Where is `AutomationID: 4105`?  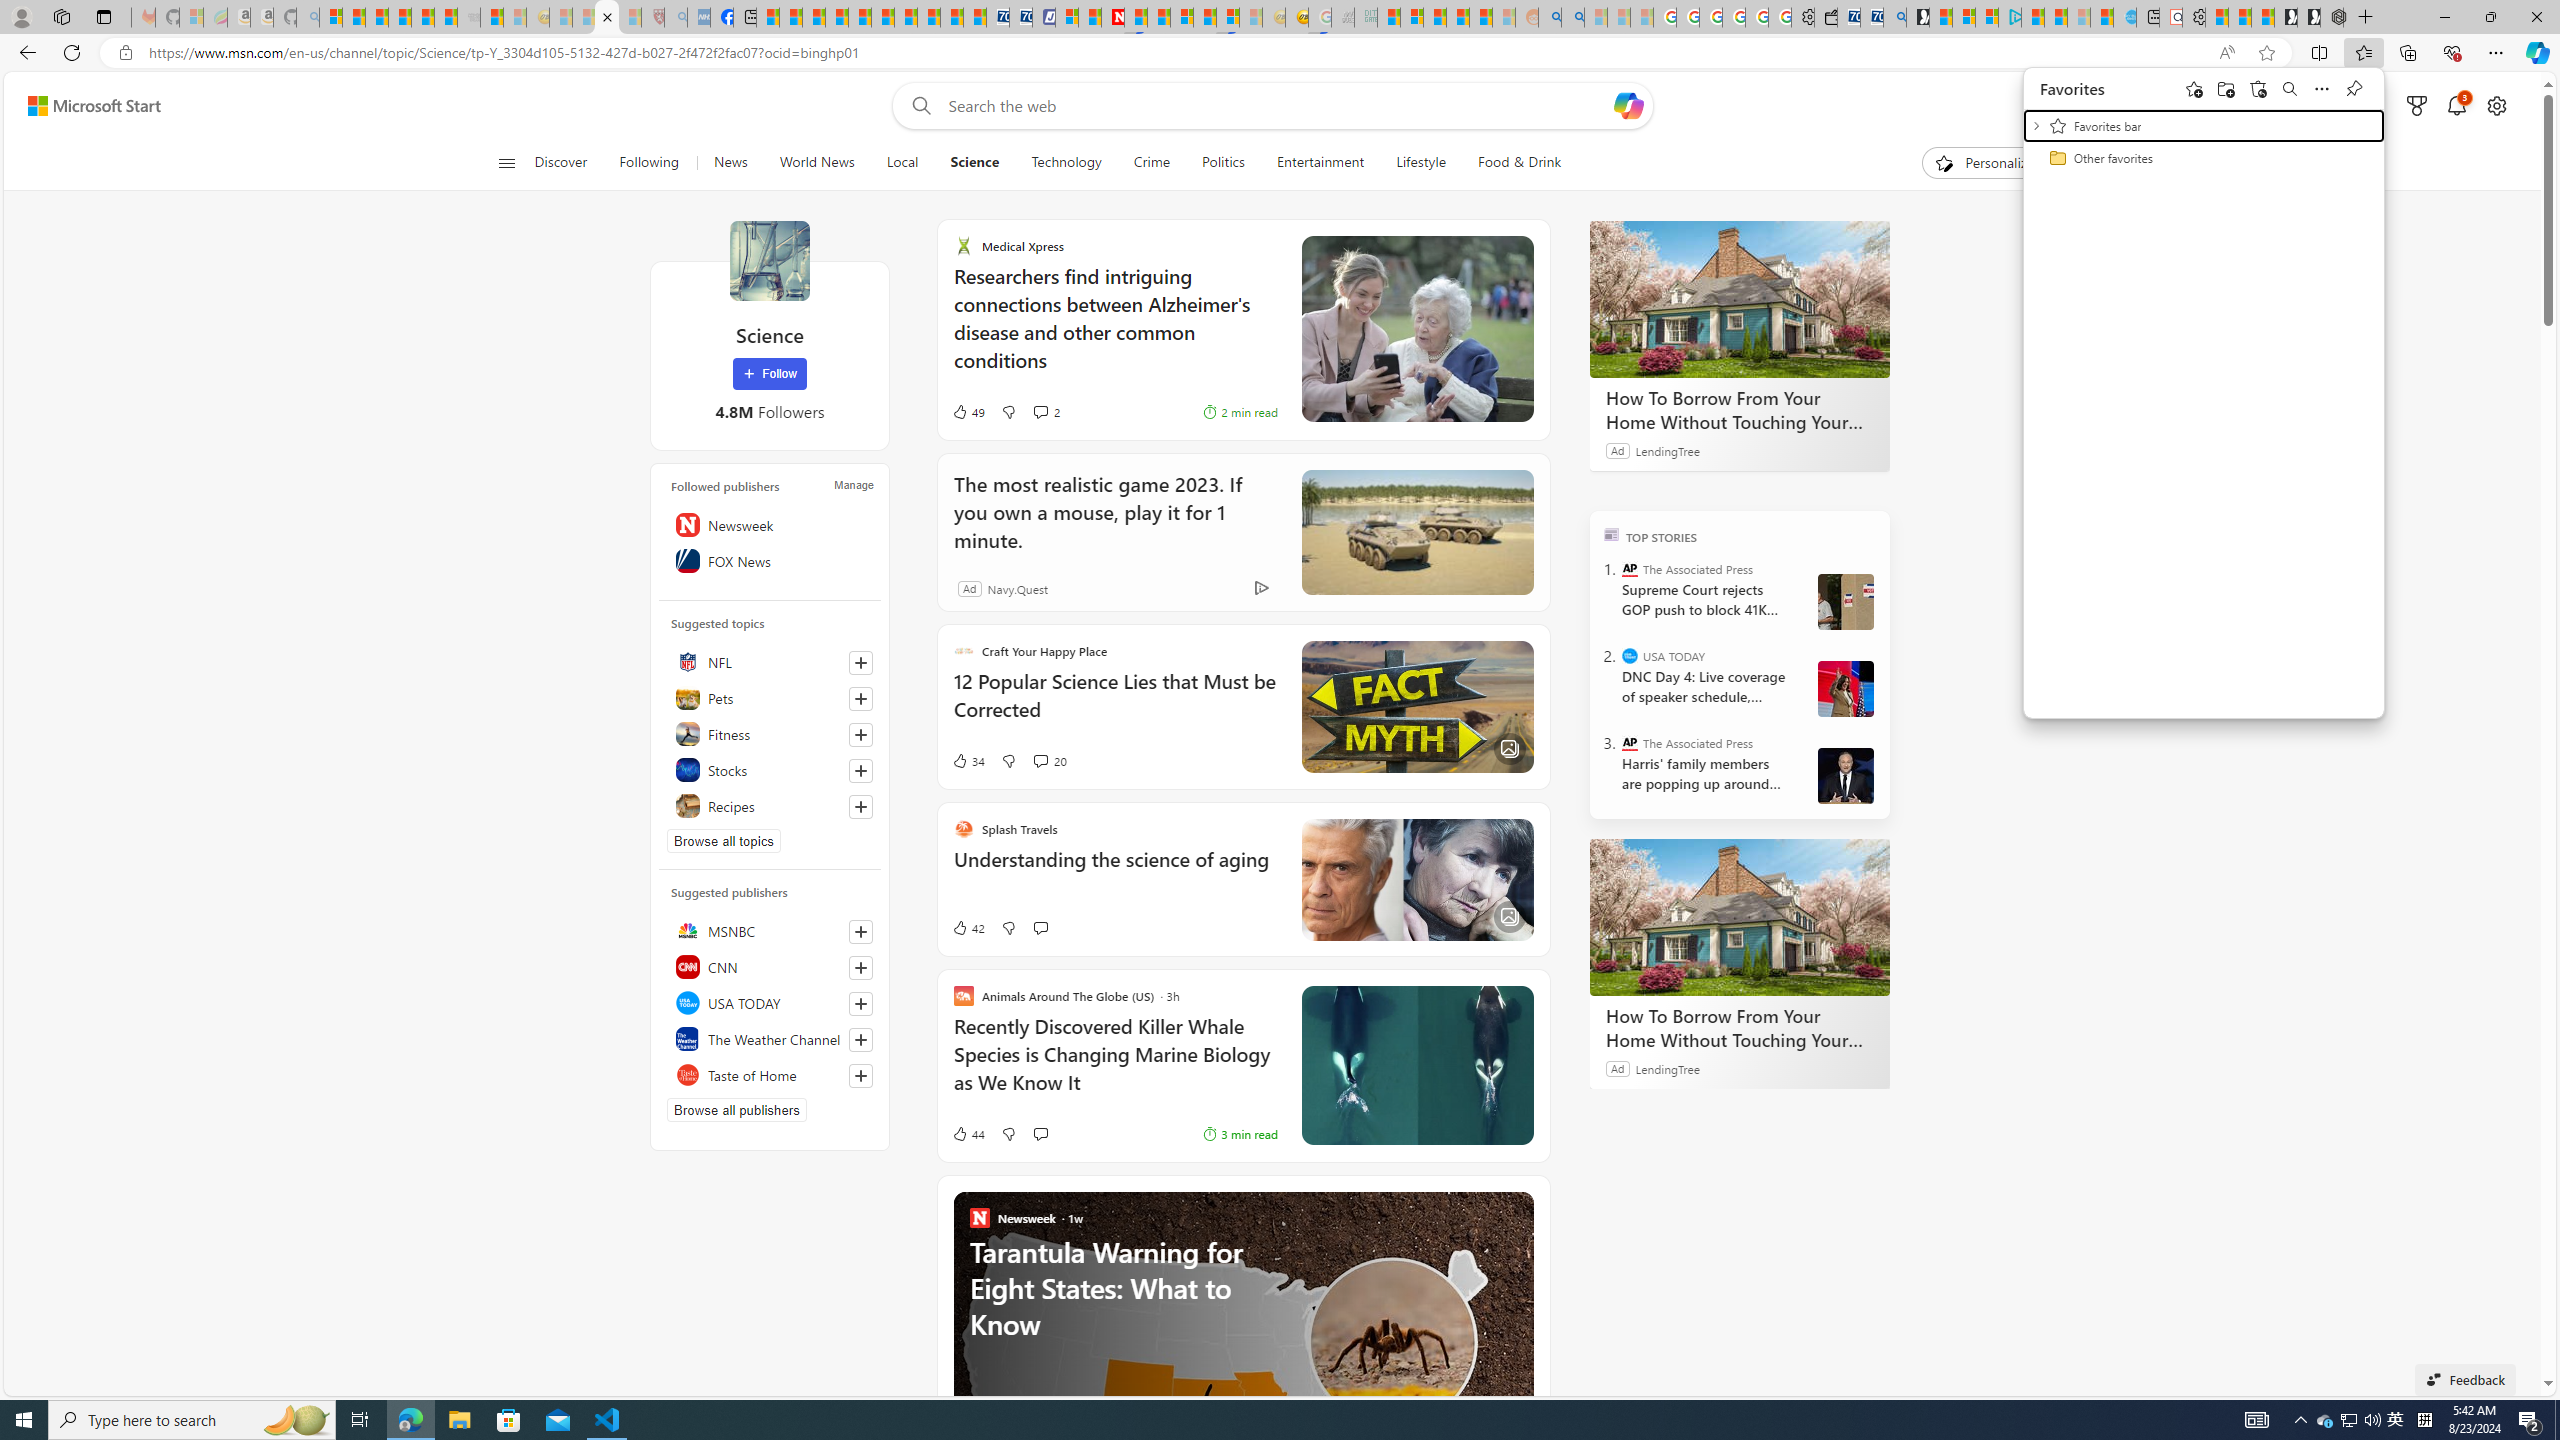 AutomationID: 4105 is located at coordinates (2256, 1420).